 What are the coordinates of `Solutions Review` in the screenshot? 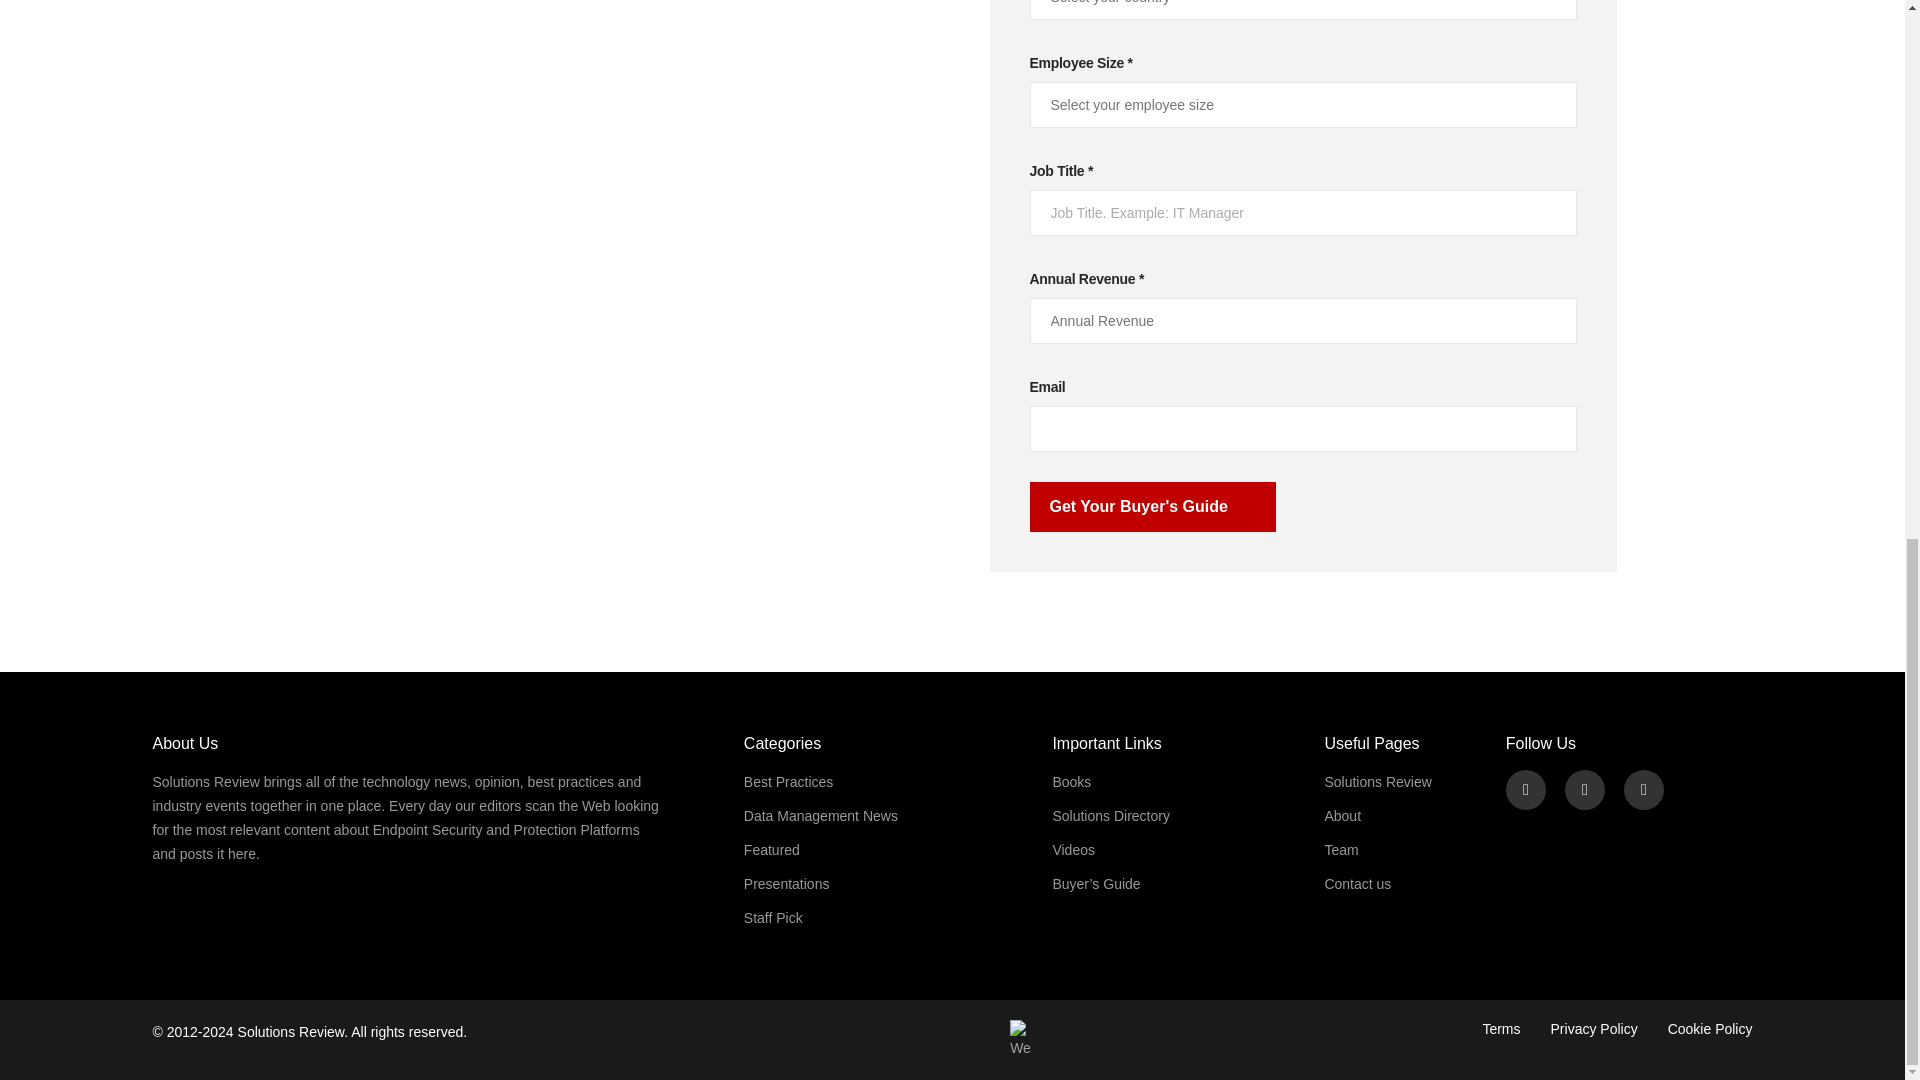 It's located at (292, 1032).